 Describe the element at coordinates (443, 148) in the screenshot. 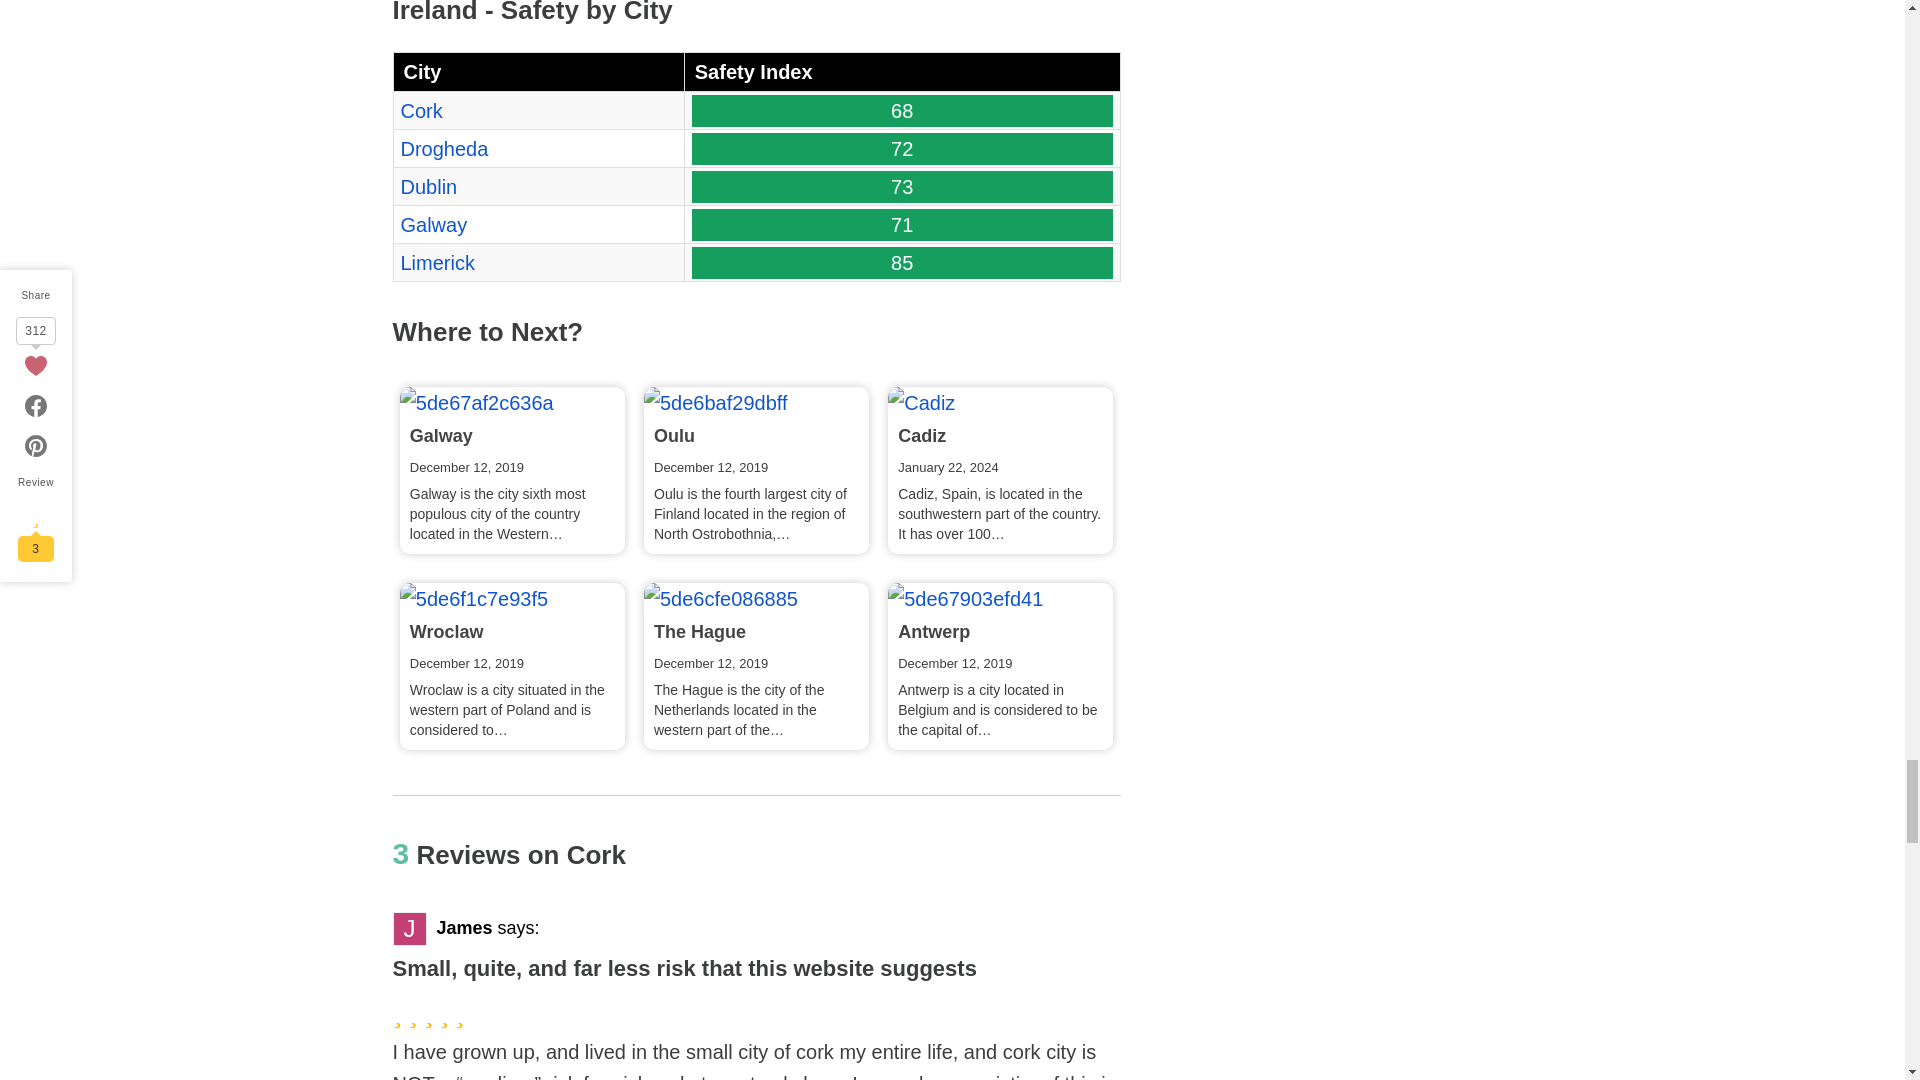

I see `Drogheda` at that location.